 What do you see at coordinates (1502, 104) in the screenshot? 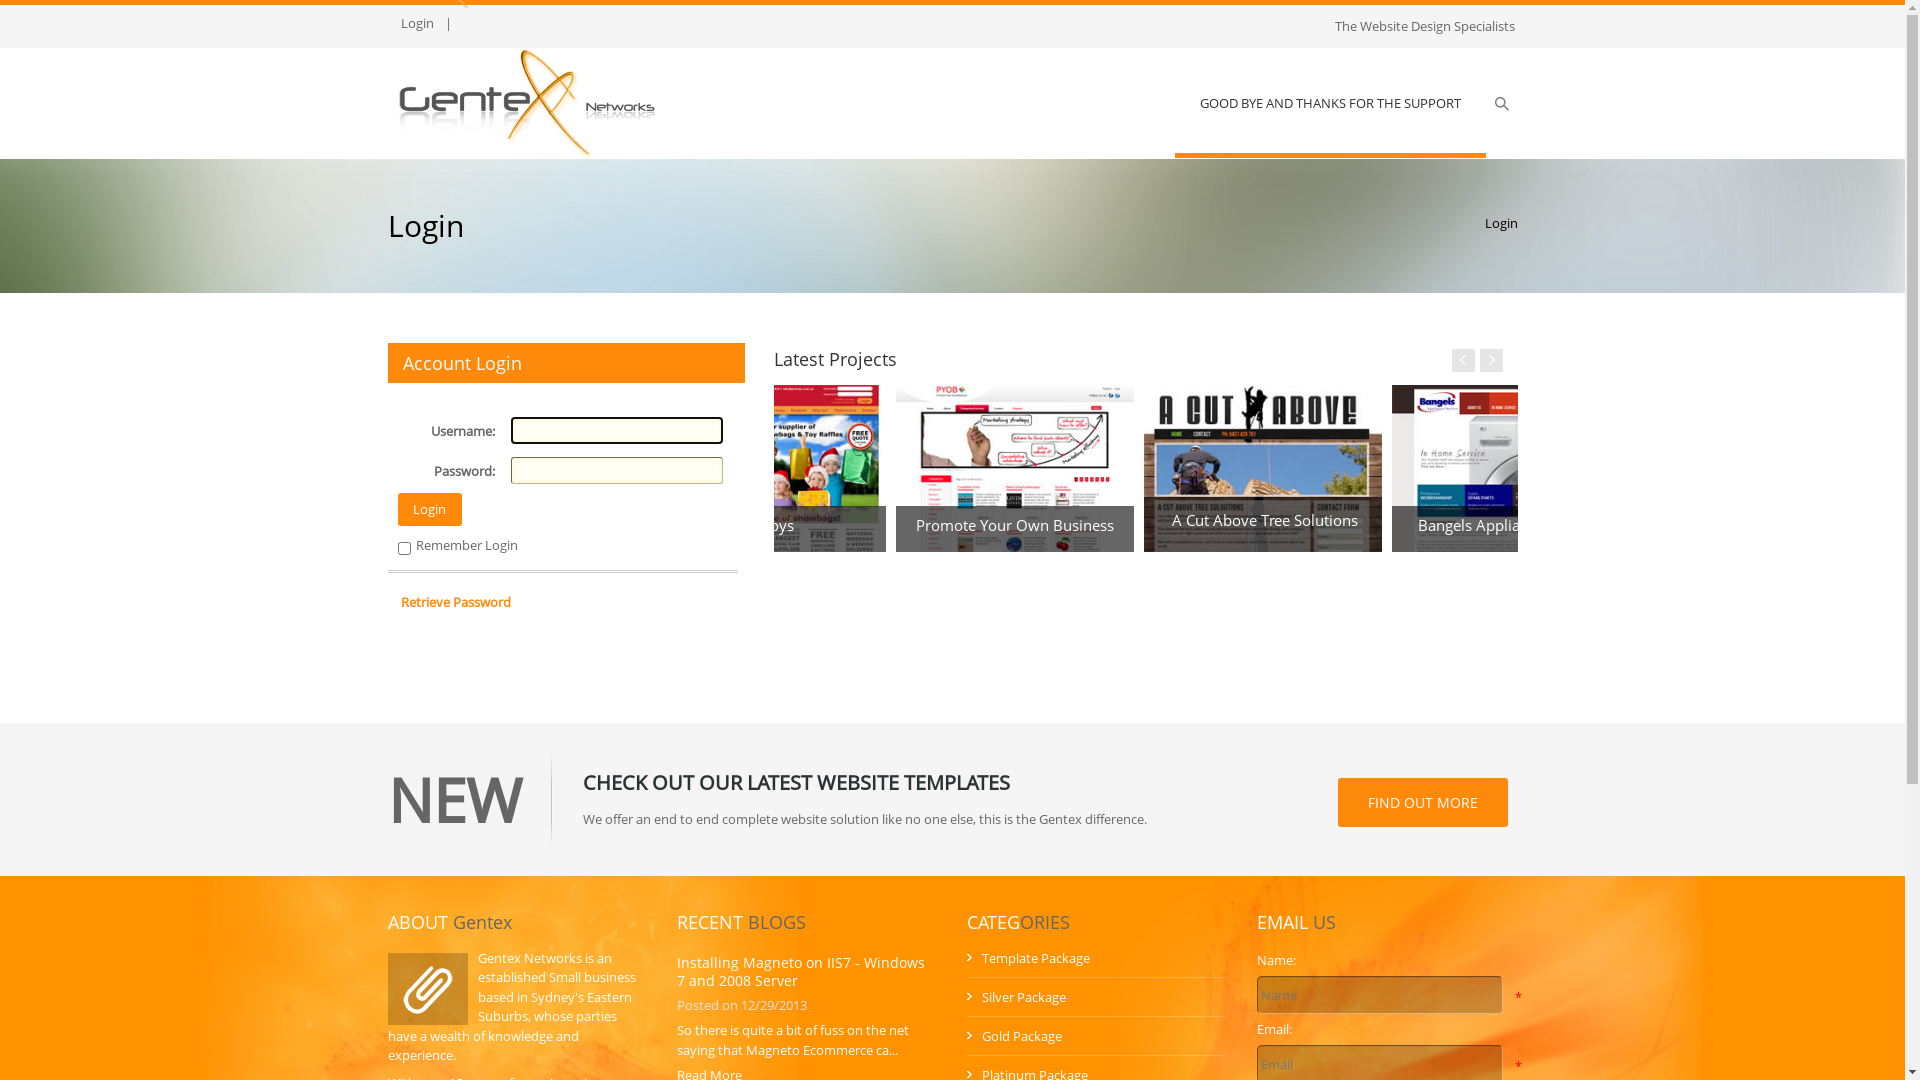
I see `SEARCH` at bounding box center [1502, 104].